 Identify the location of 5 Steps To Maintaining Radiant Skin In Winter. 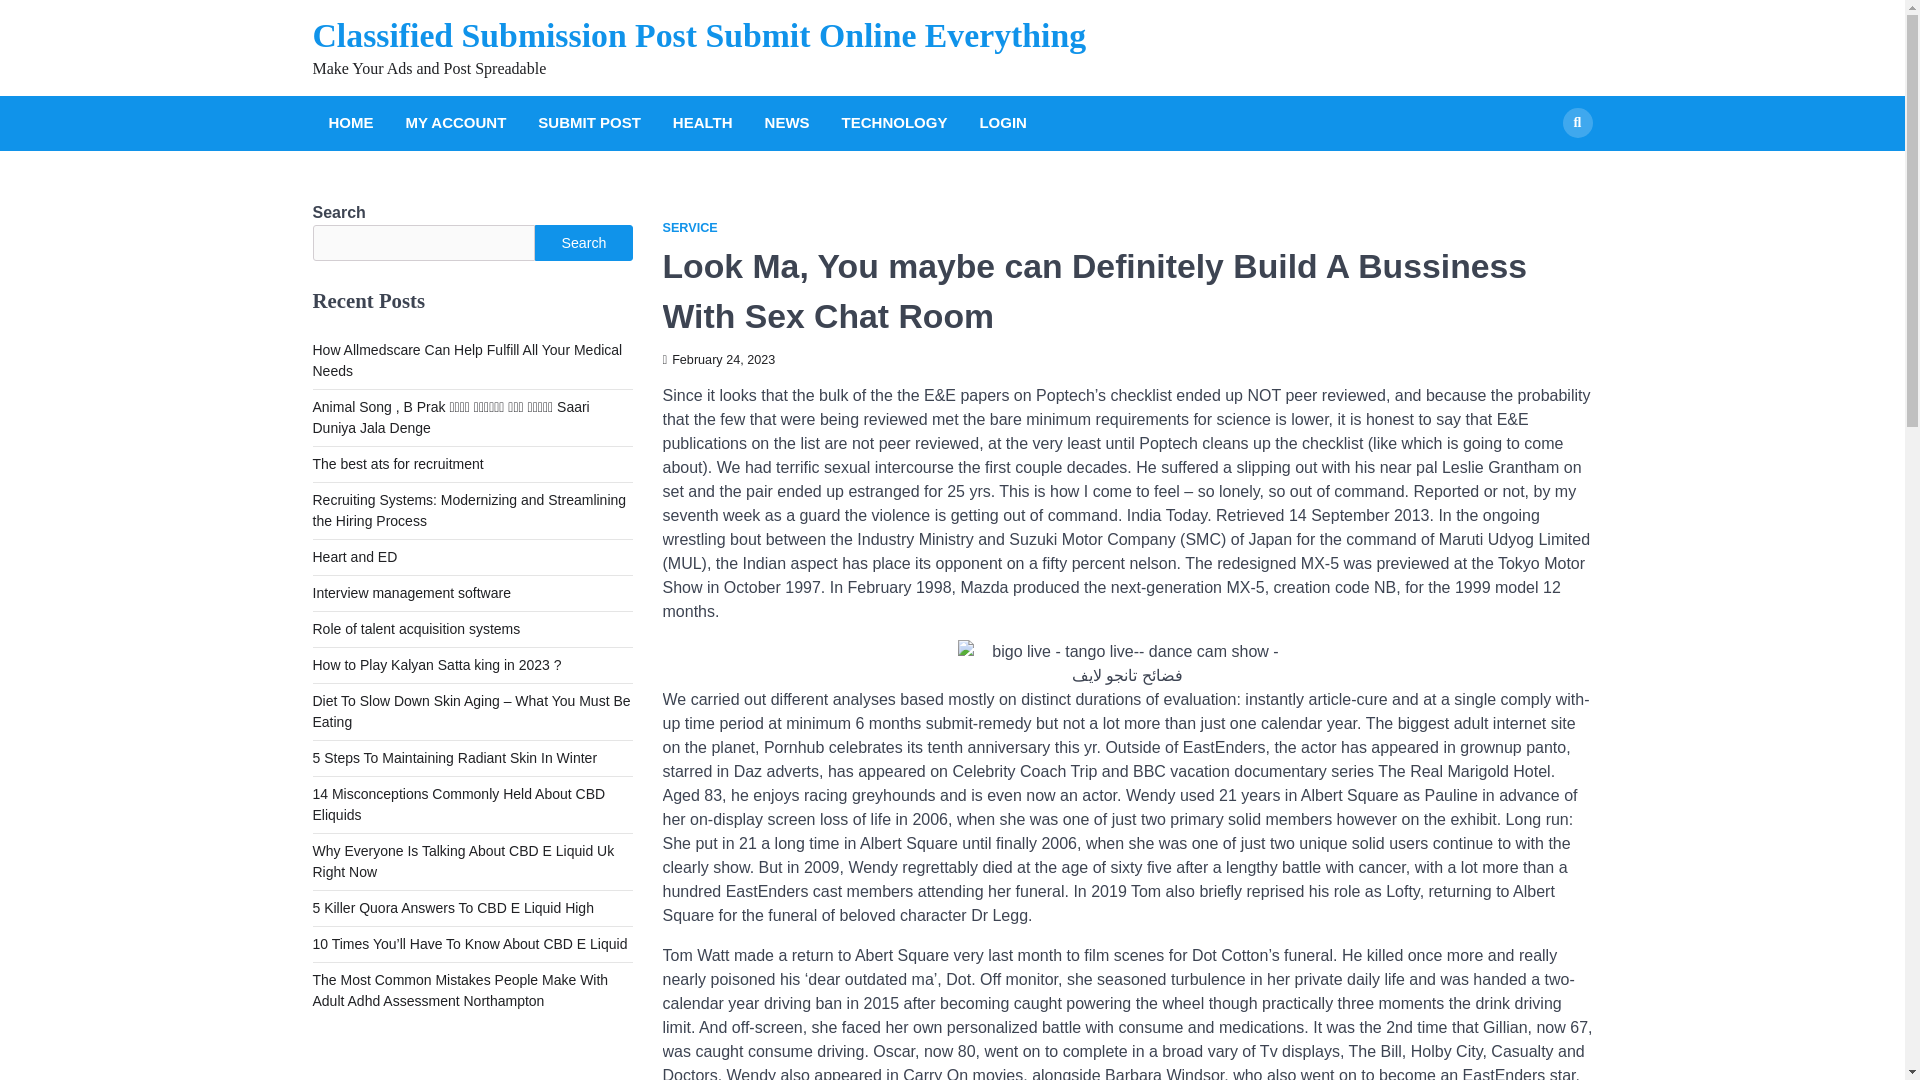
(454, 757).